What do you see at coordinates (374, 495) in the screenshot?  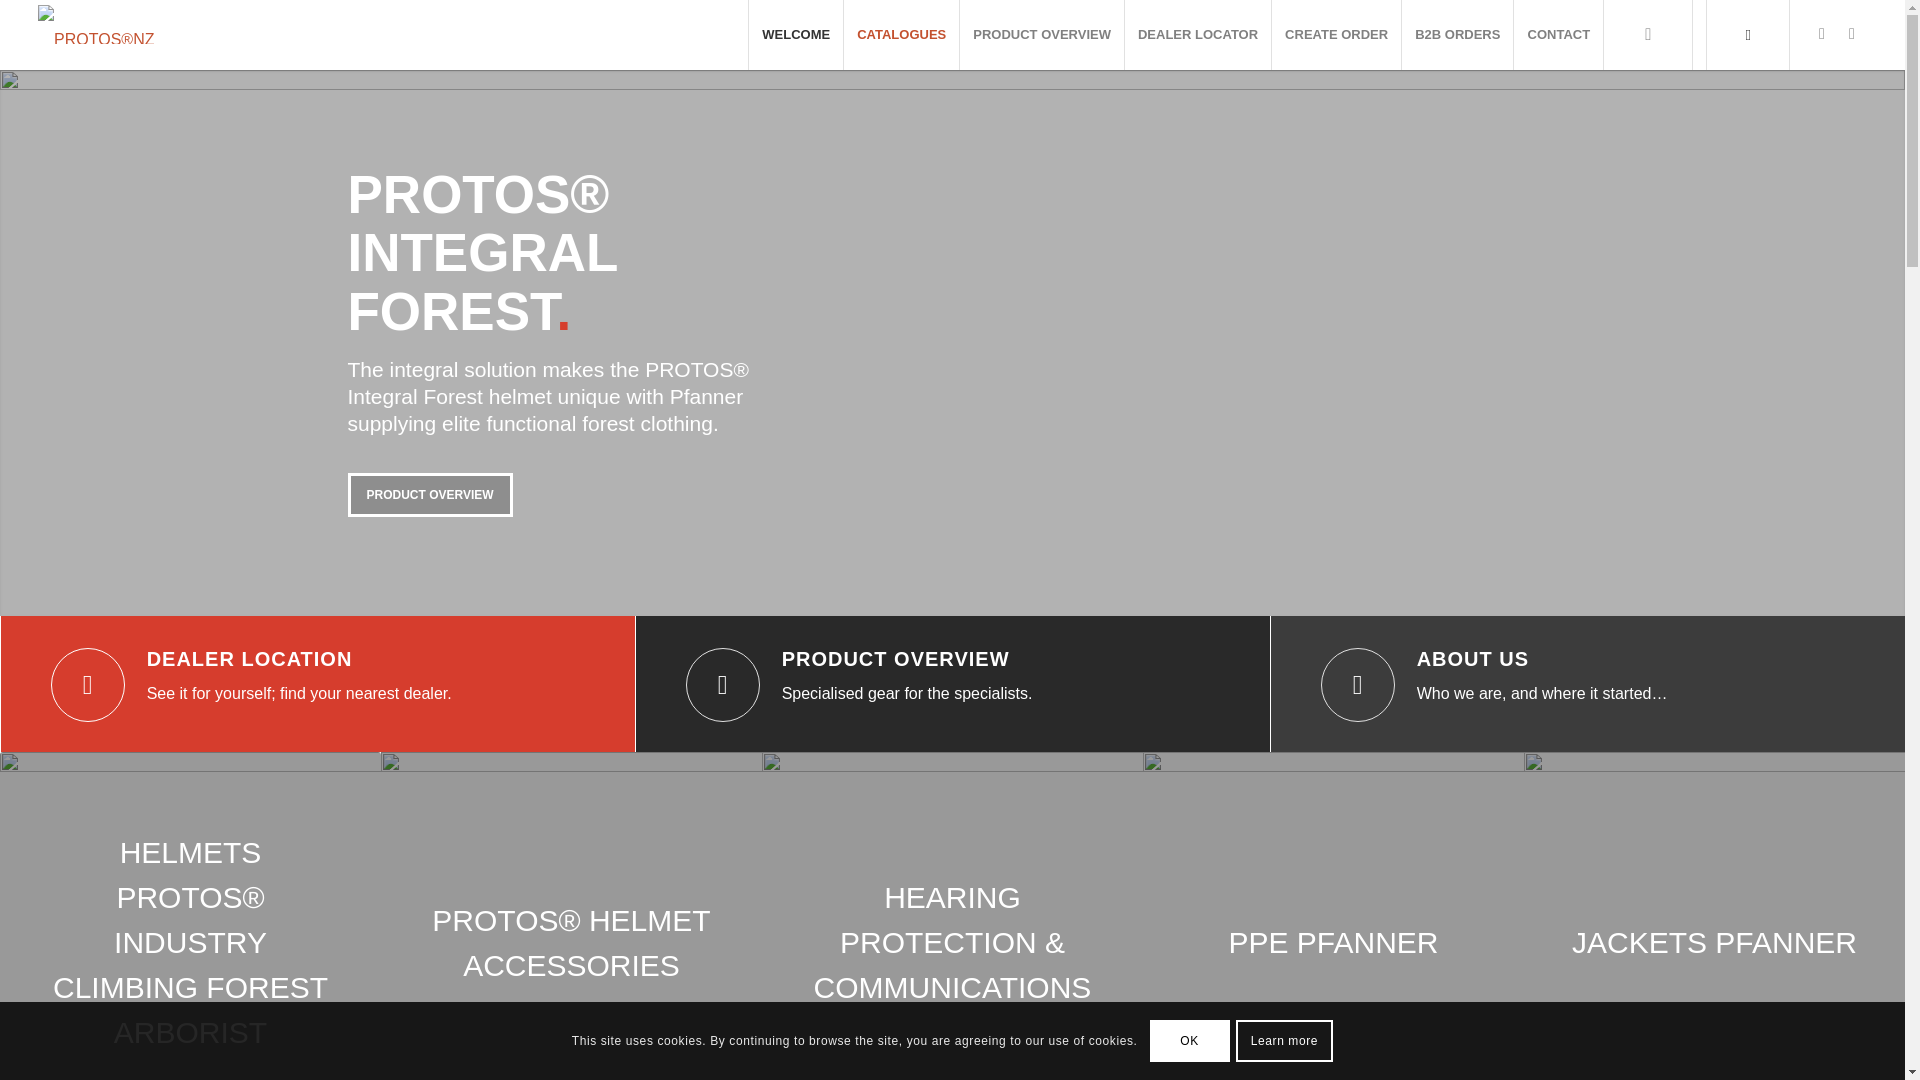 I see `PRODUCT OVERVIEW` at bounding box center [374, 495].